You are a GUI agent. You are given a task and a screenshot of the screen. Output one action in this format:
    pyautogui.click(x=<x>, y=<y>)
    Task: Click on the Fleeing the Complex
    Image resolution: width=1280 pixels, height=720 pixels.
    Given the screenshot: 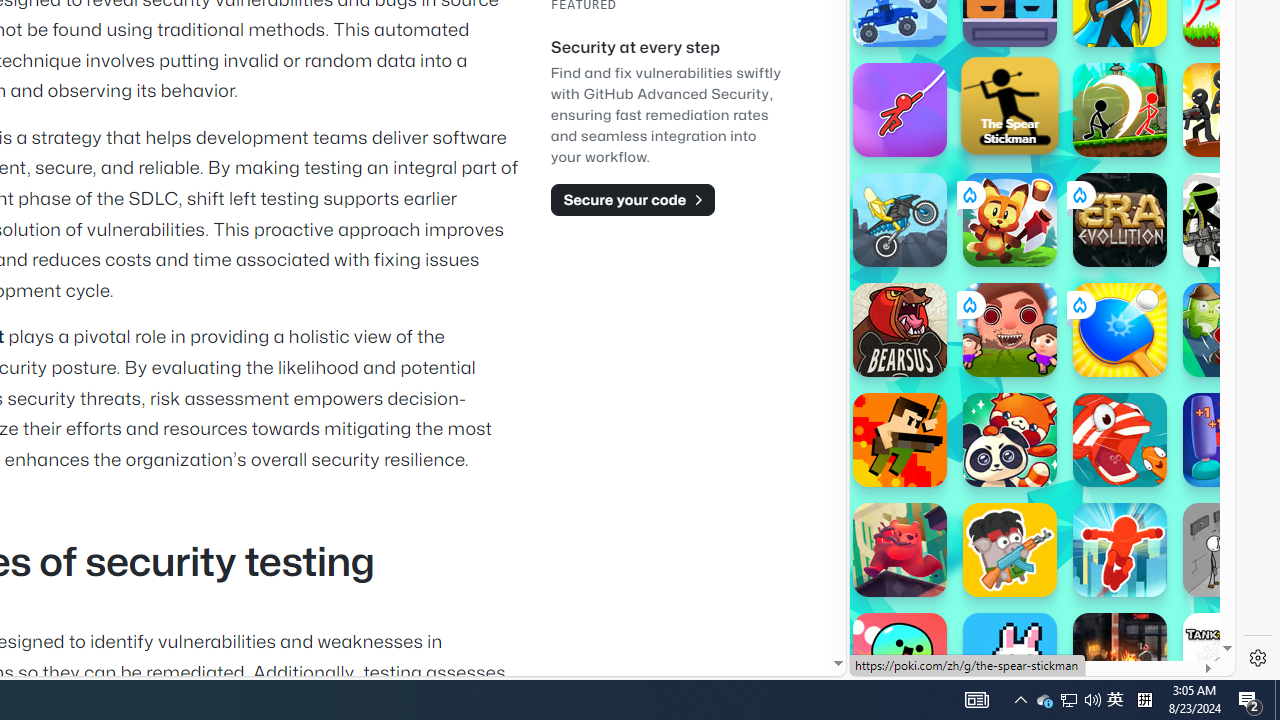 What is the action you would take?
    pyautogui.click(x=1230, y=550)
    